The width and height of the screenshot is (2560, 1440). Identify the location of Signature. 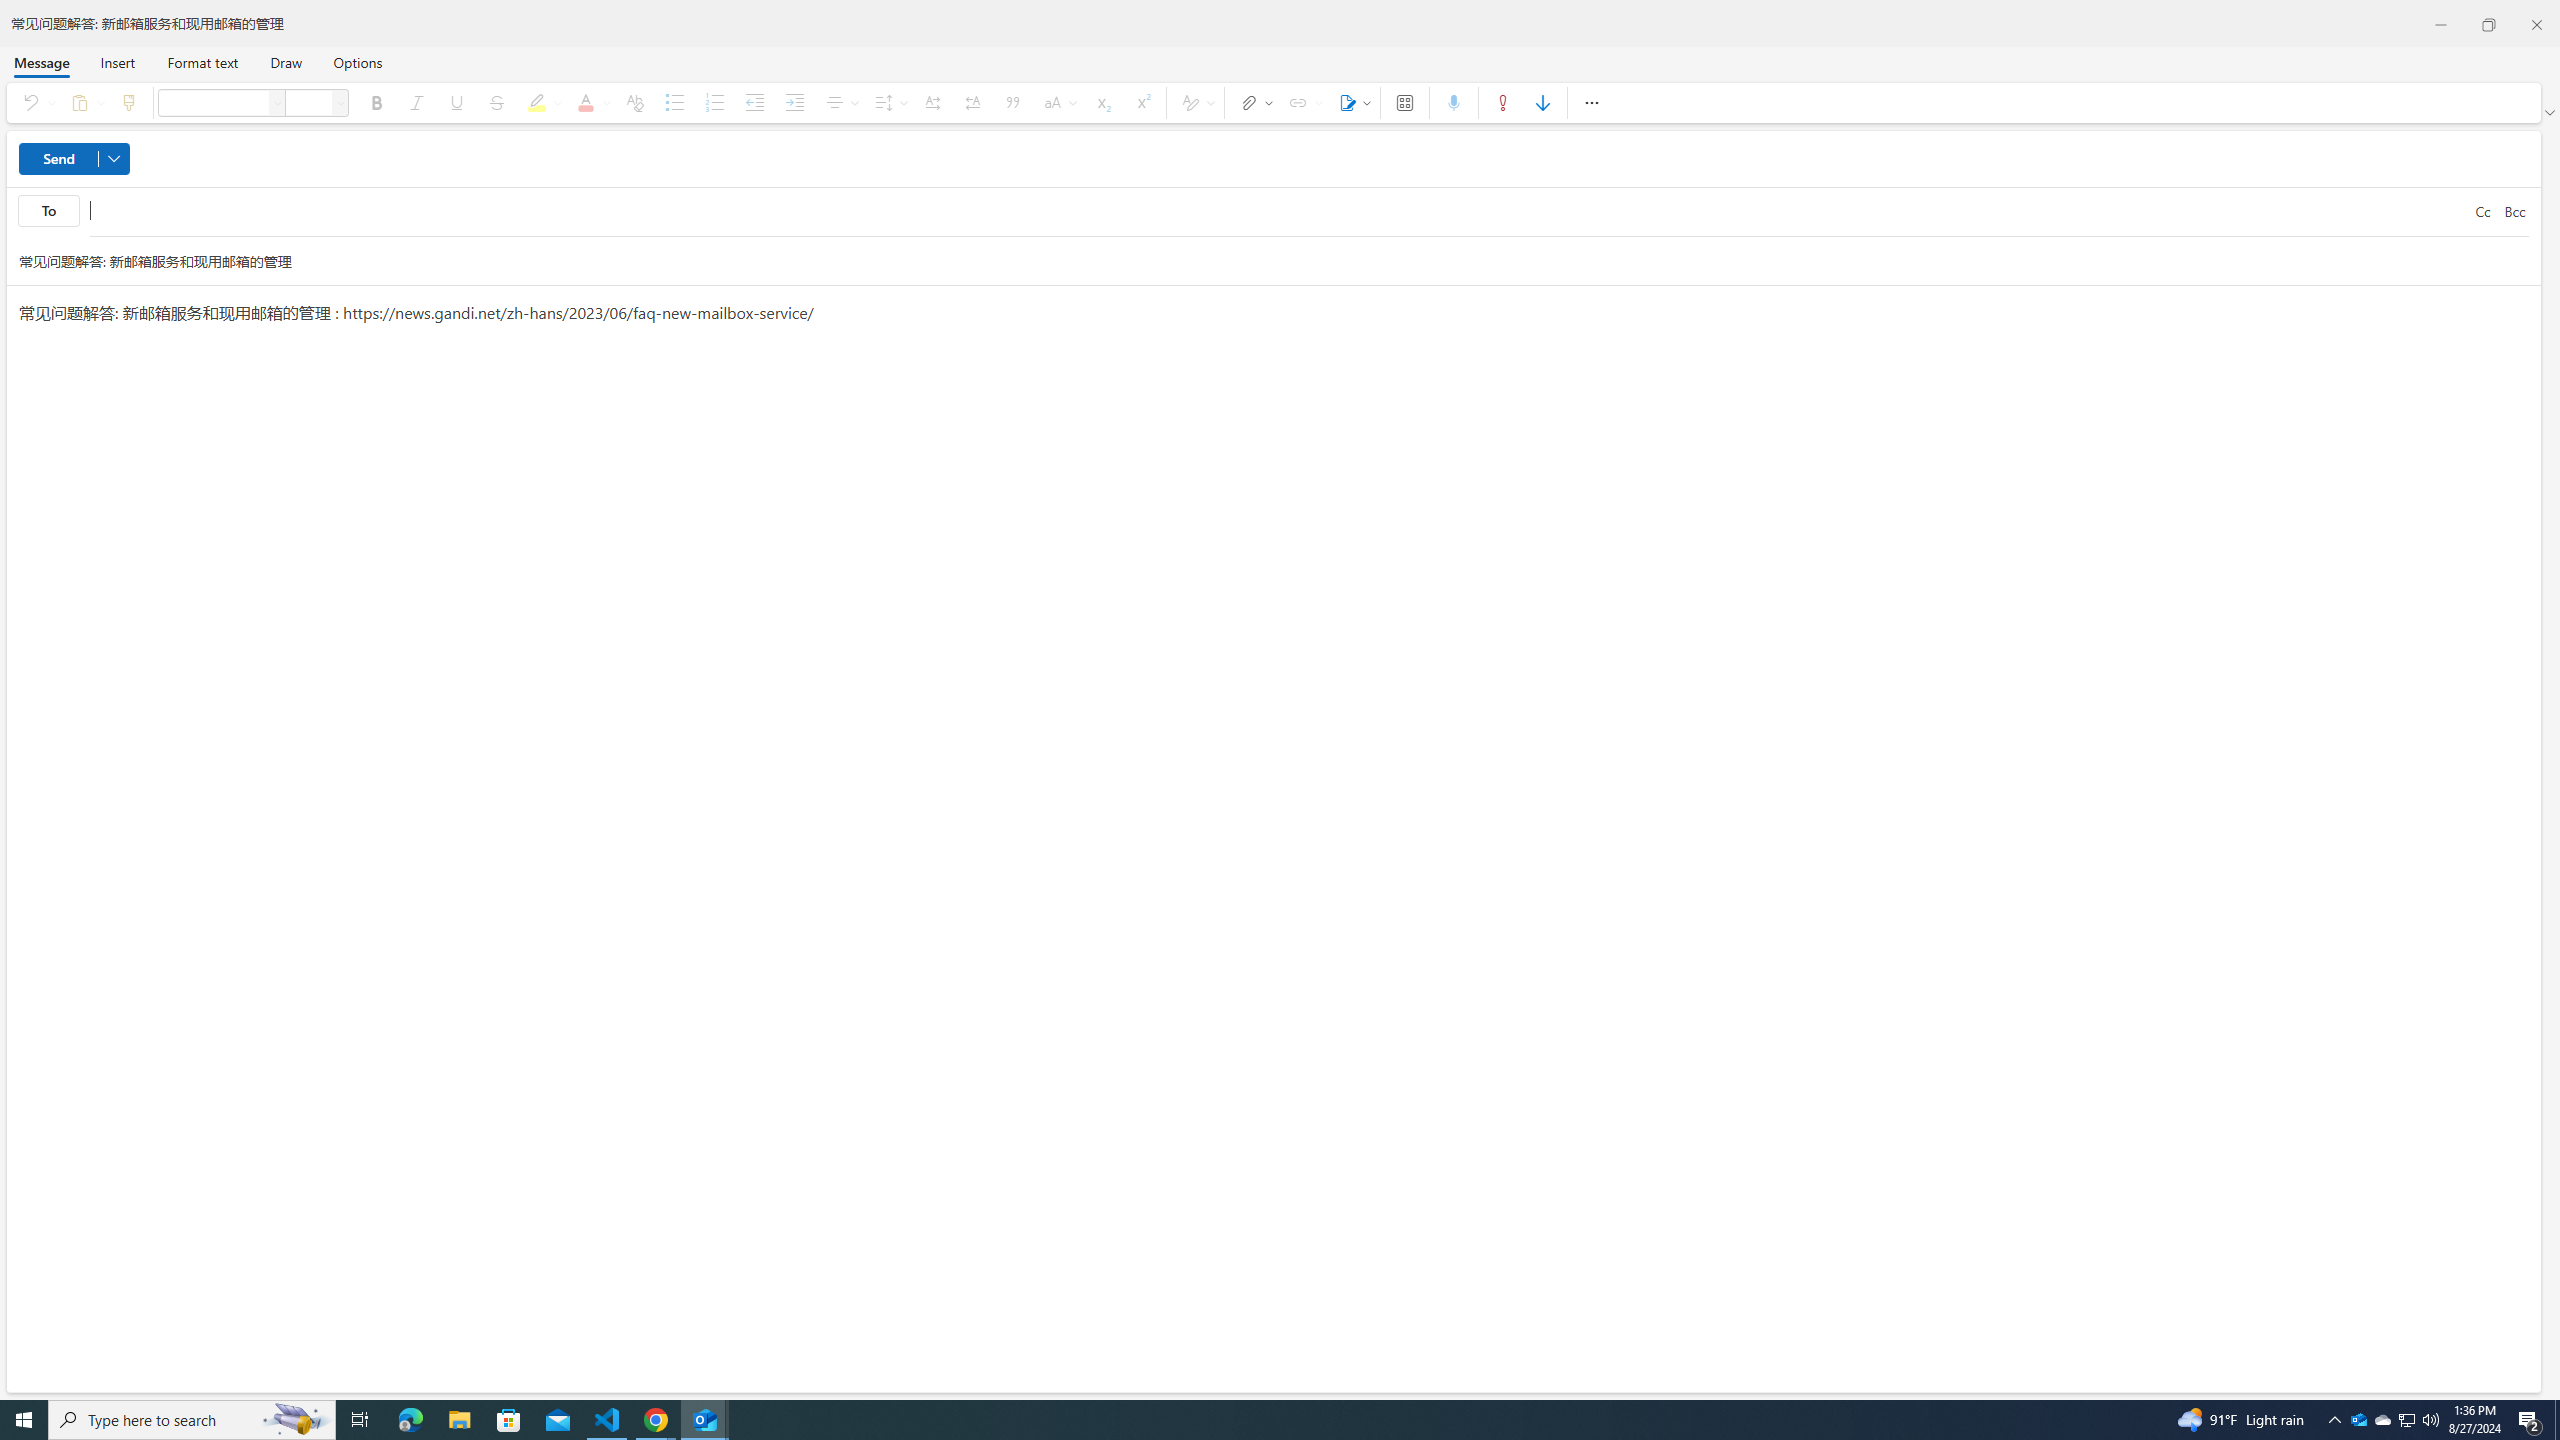
(1352, 102).